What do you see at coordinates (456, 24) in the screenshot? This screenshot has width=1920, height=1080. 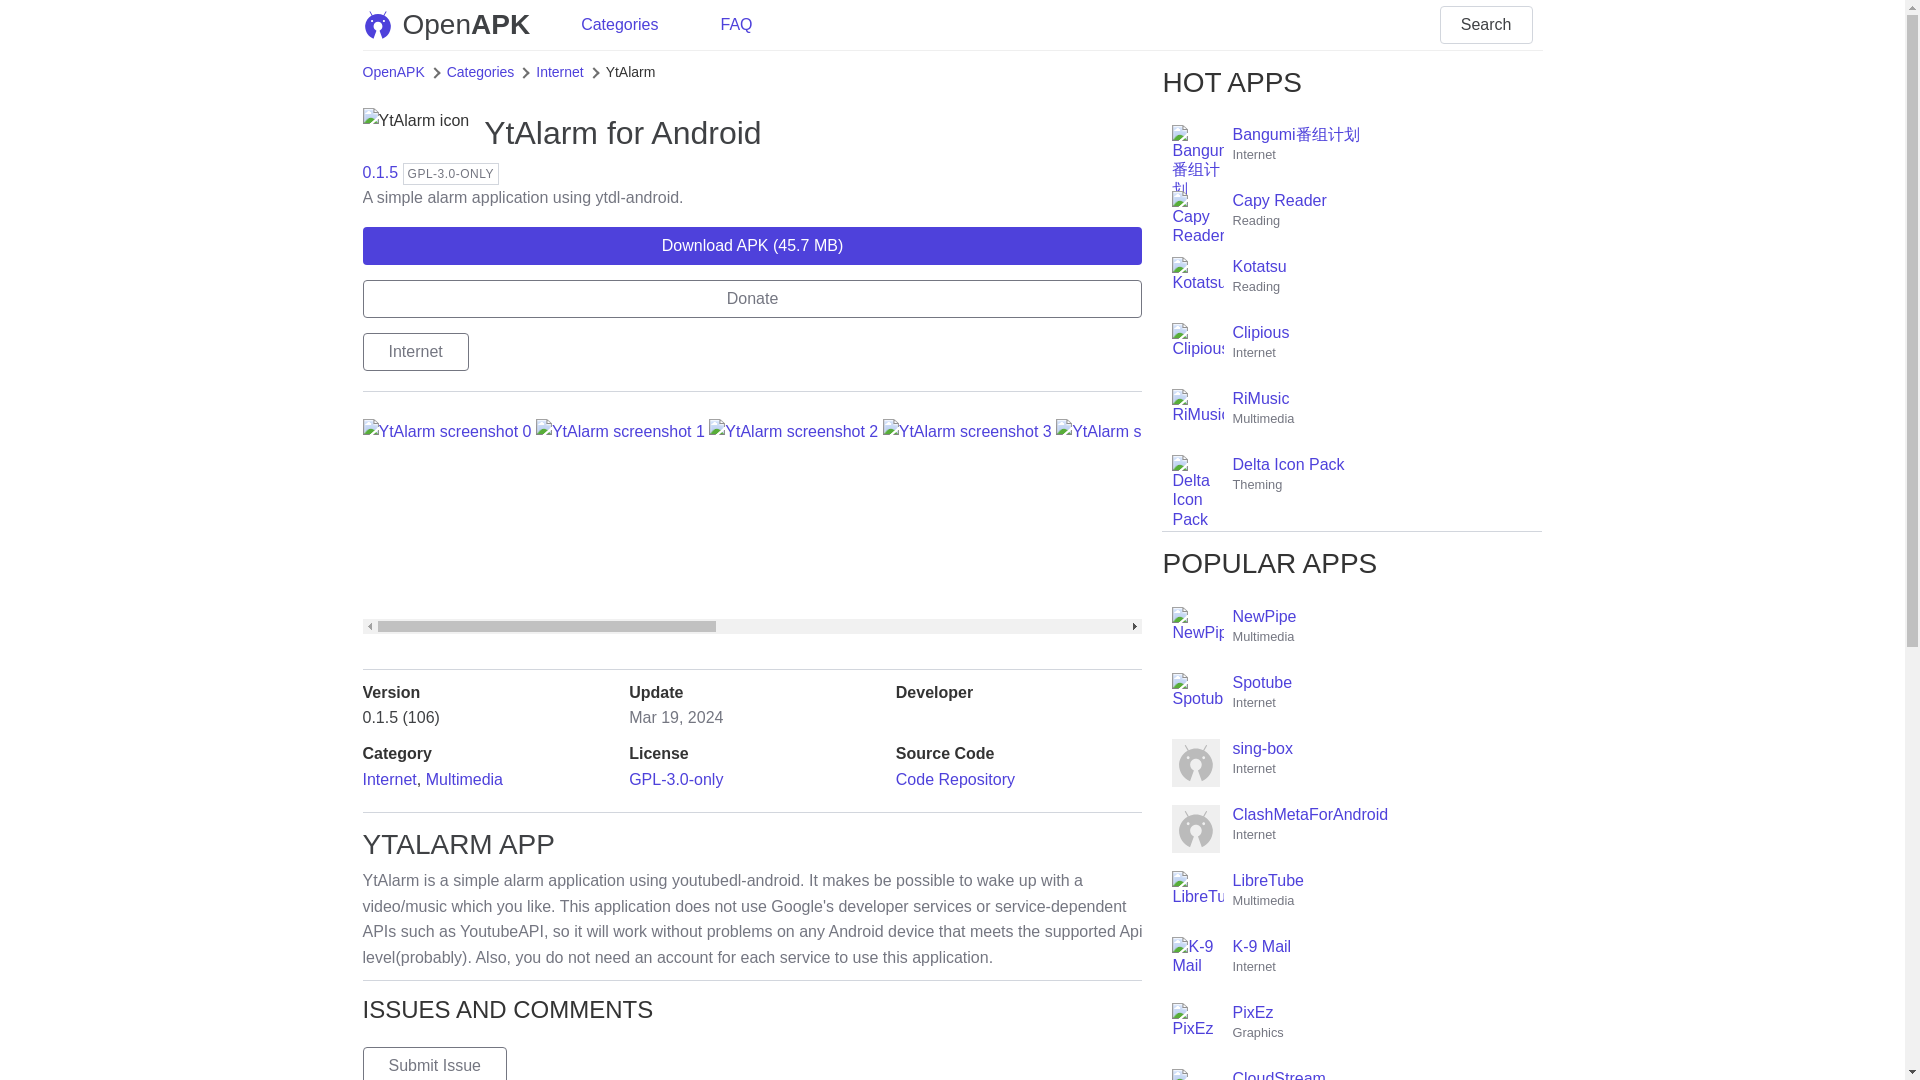 I see `Donate to developer` at bounding box center [456, 24].